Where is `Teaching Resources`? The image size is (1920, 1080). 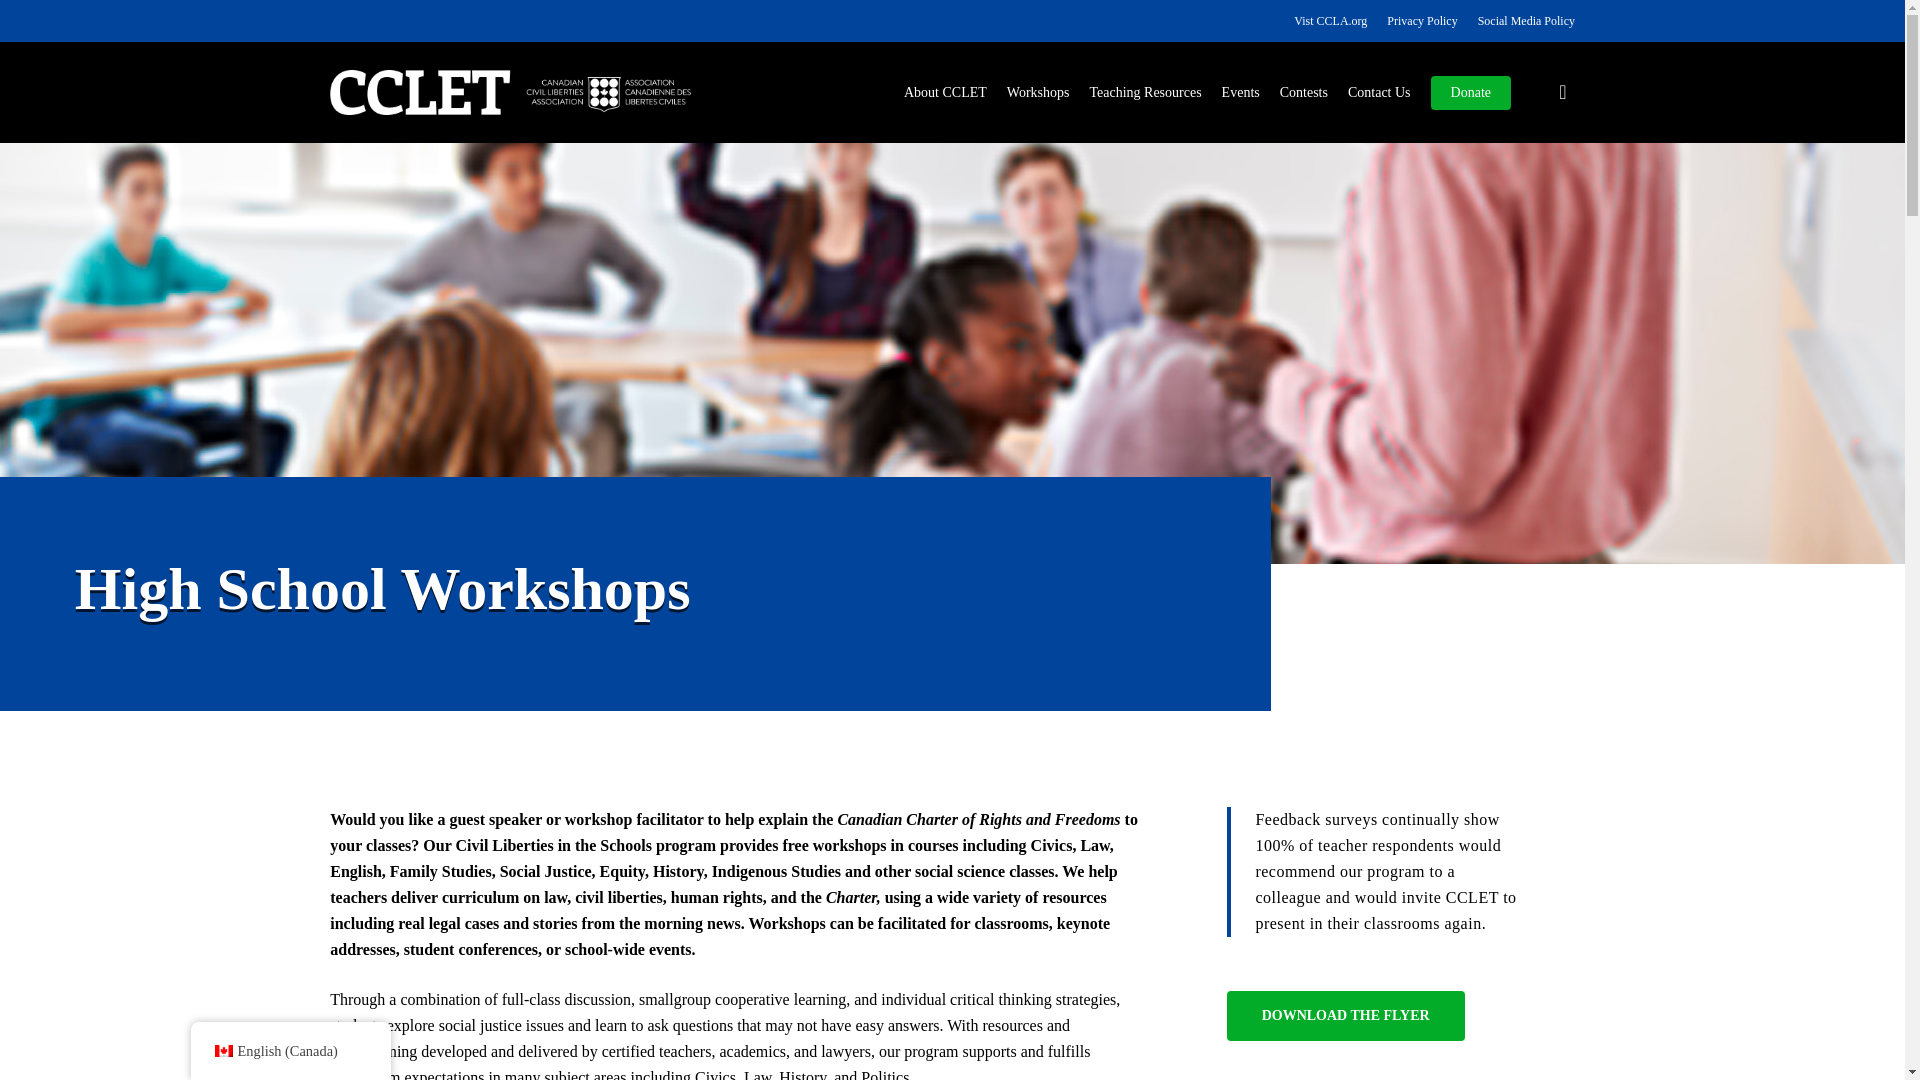
Teaching Resources is located at coordinates (1144, 91).